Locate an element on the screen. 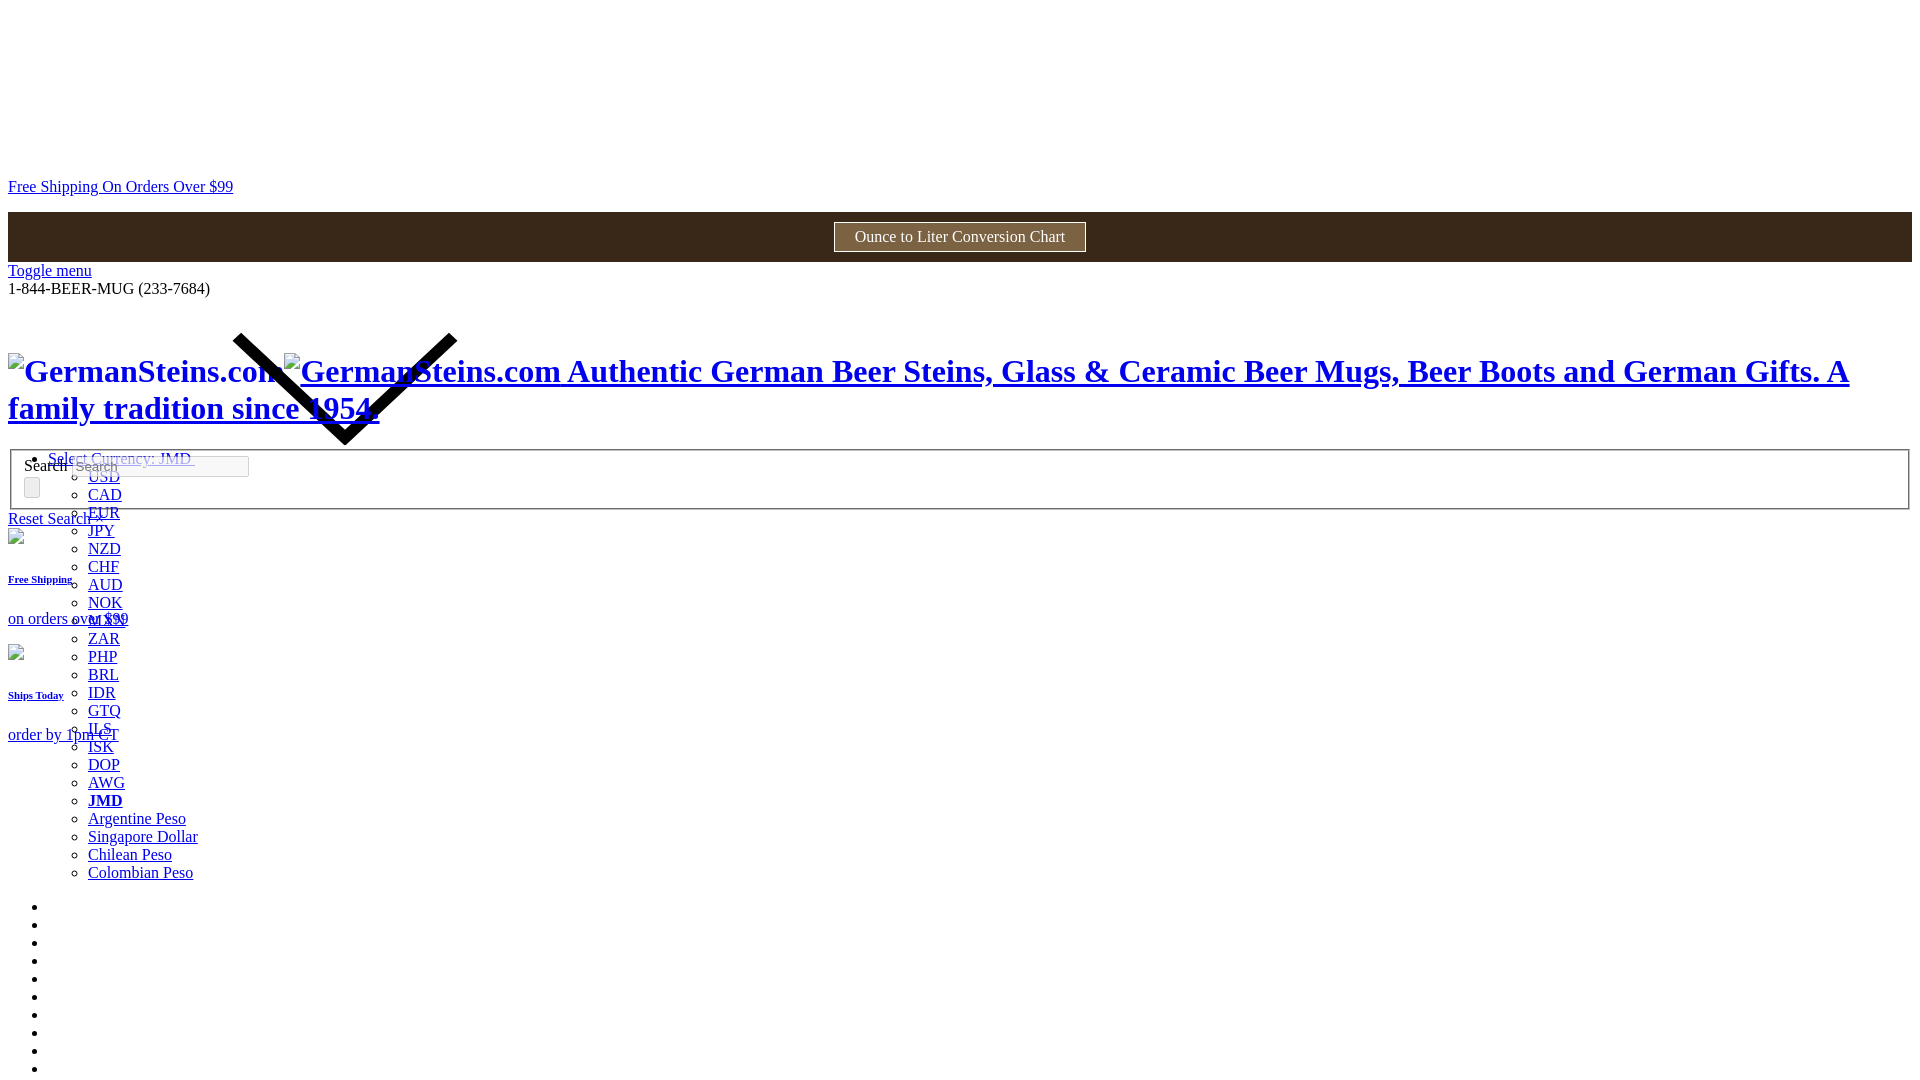 The height and width of the screenshot is (1080, 1920). FAQ is located at coordinates (63, 1032).